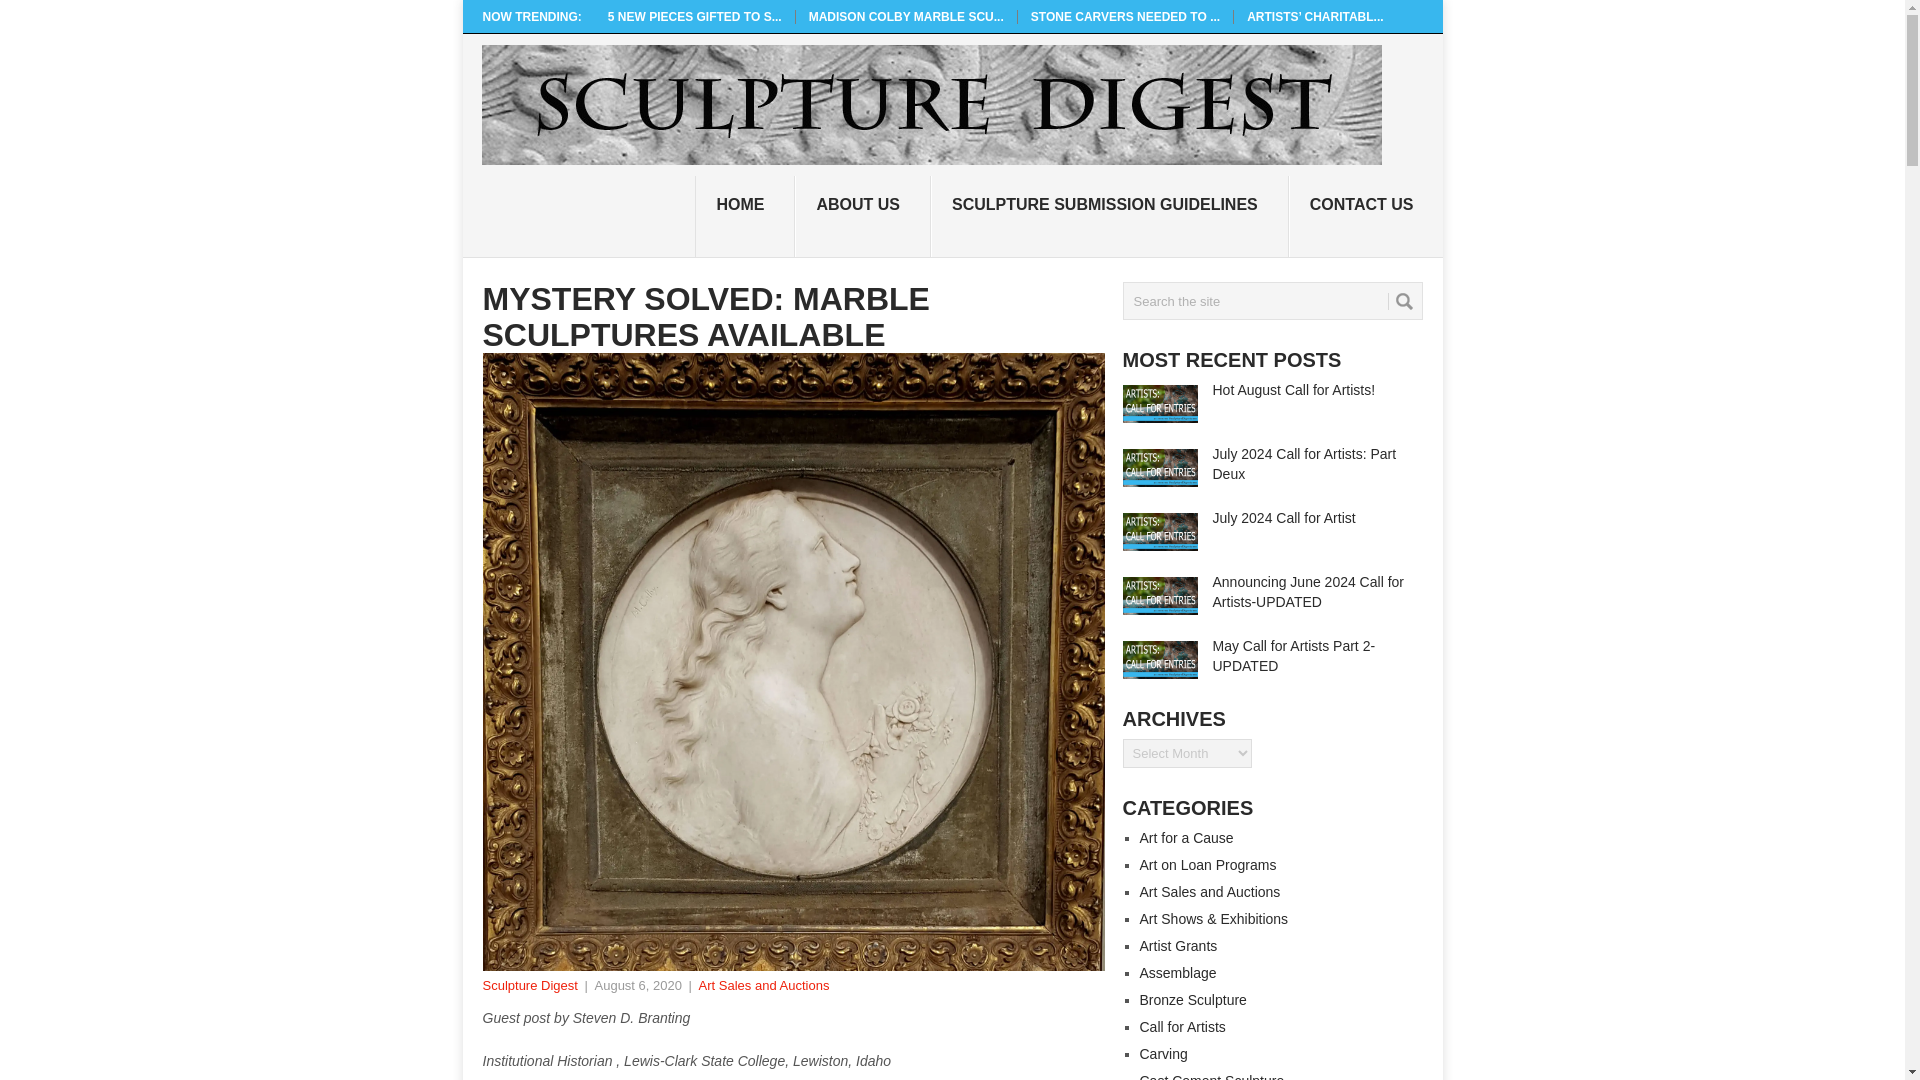  I want to click on Posts by Sculpture Digest, so click(529, 985).